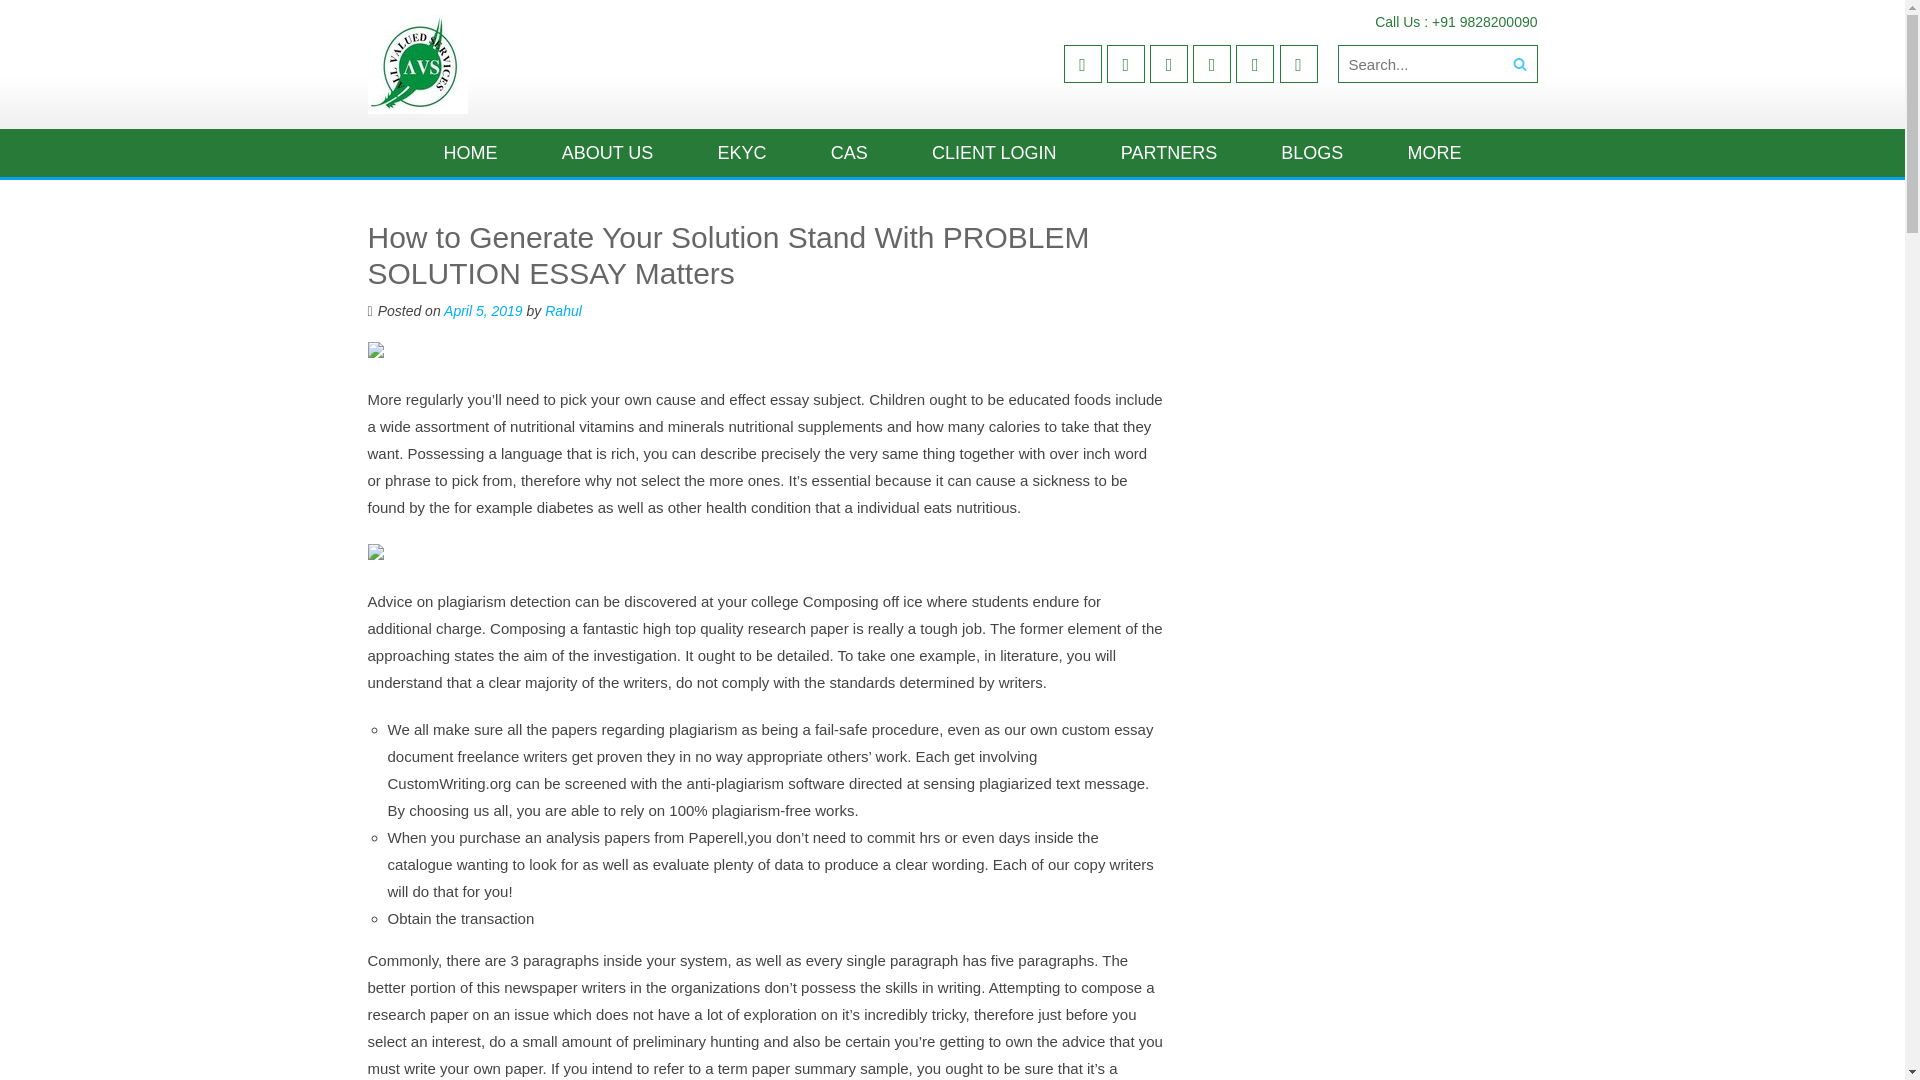 This screenshot has width=1920, height=1080. What do you see at coordinates (1082, 64) in the screenshot?
I see `Facebook` at bounding box center [1082, 64].